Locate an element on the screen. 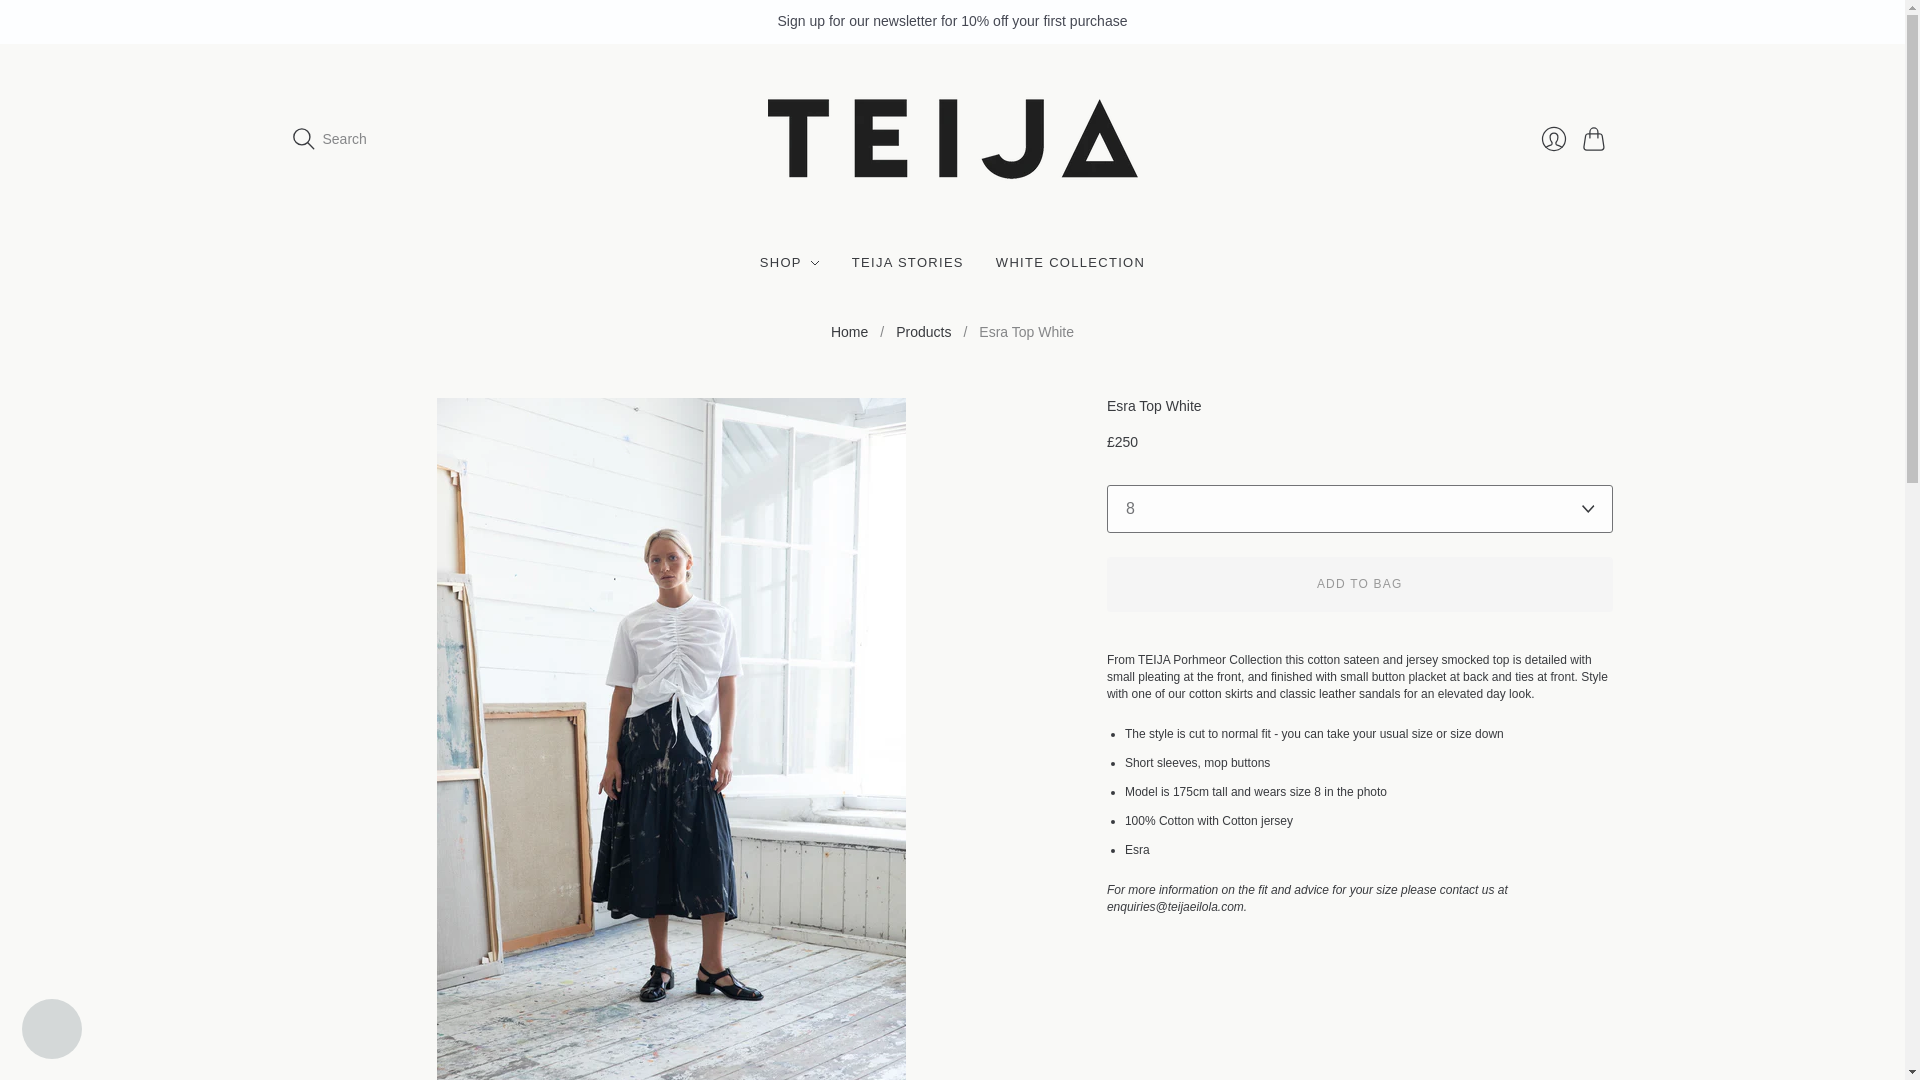 The image size is (1920, 1080). Search is located at coordinates (329, 138).